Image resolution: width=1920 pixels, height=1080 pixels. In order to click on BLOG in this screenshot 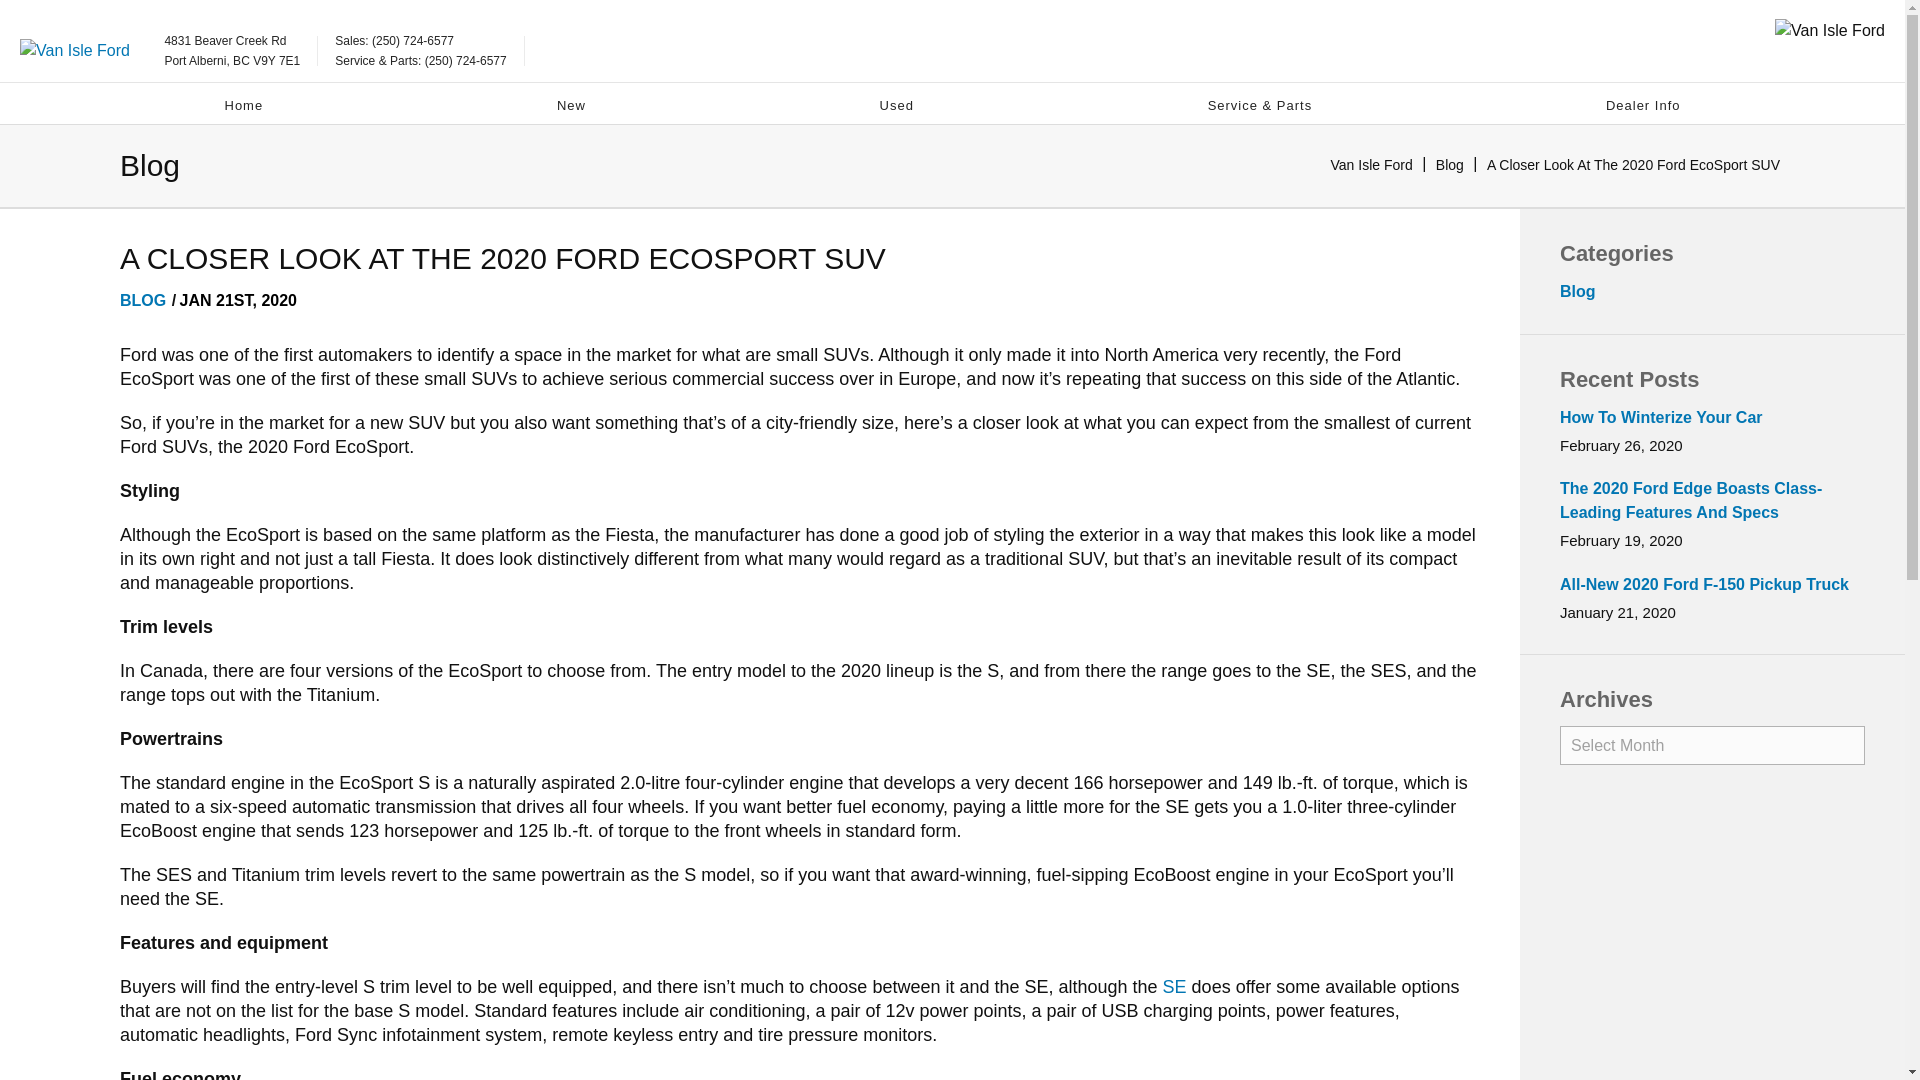, I will do `click(142, 300)`.